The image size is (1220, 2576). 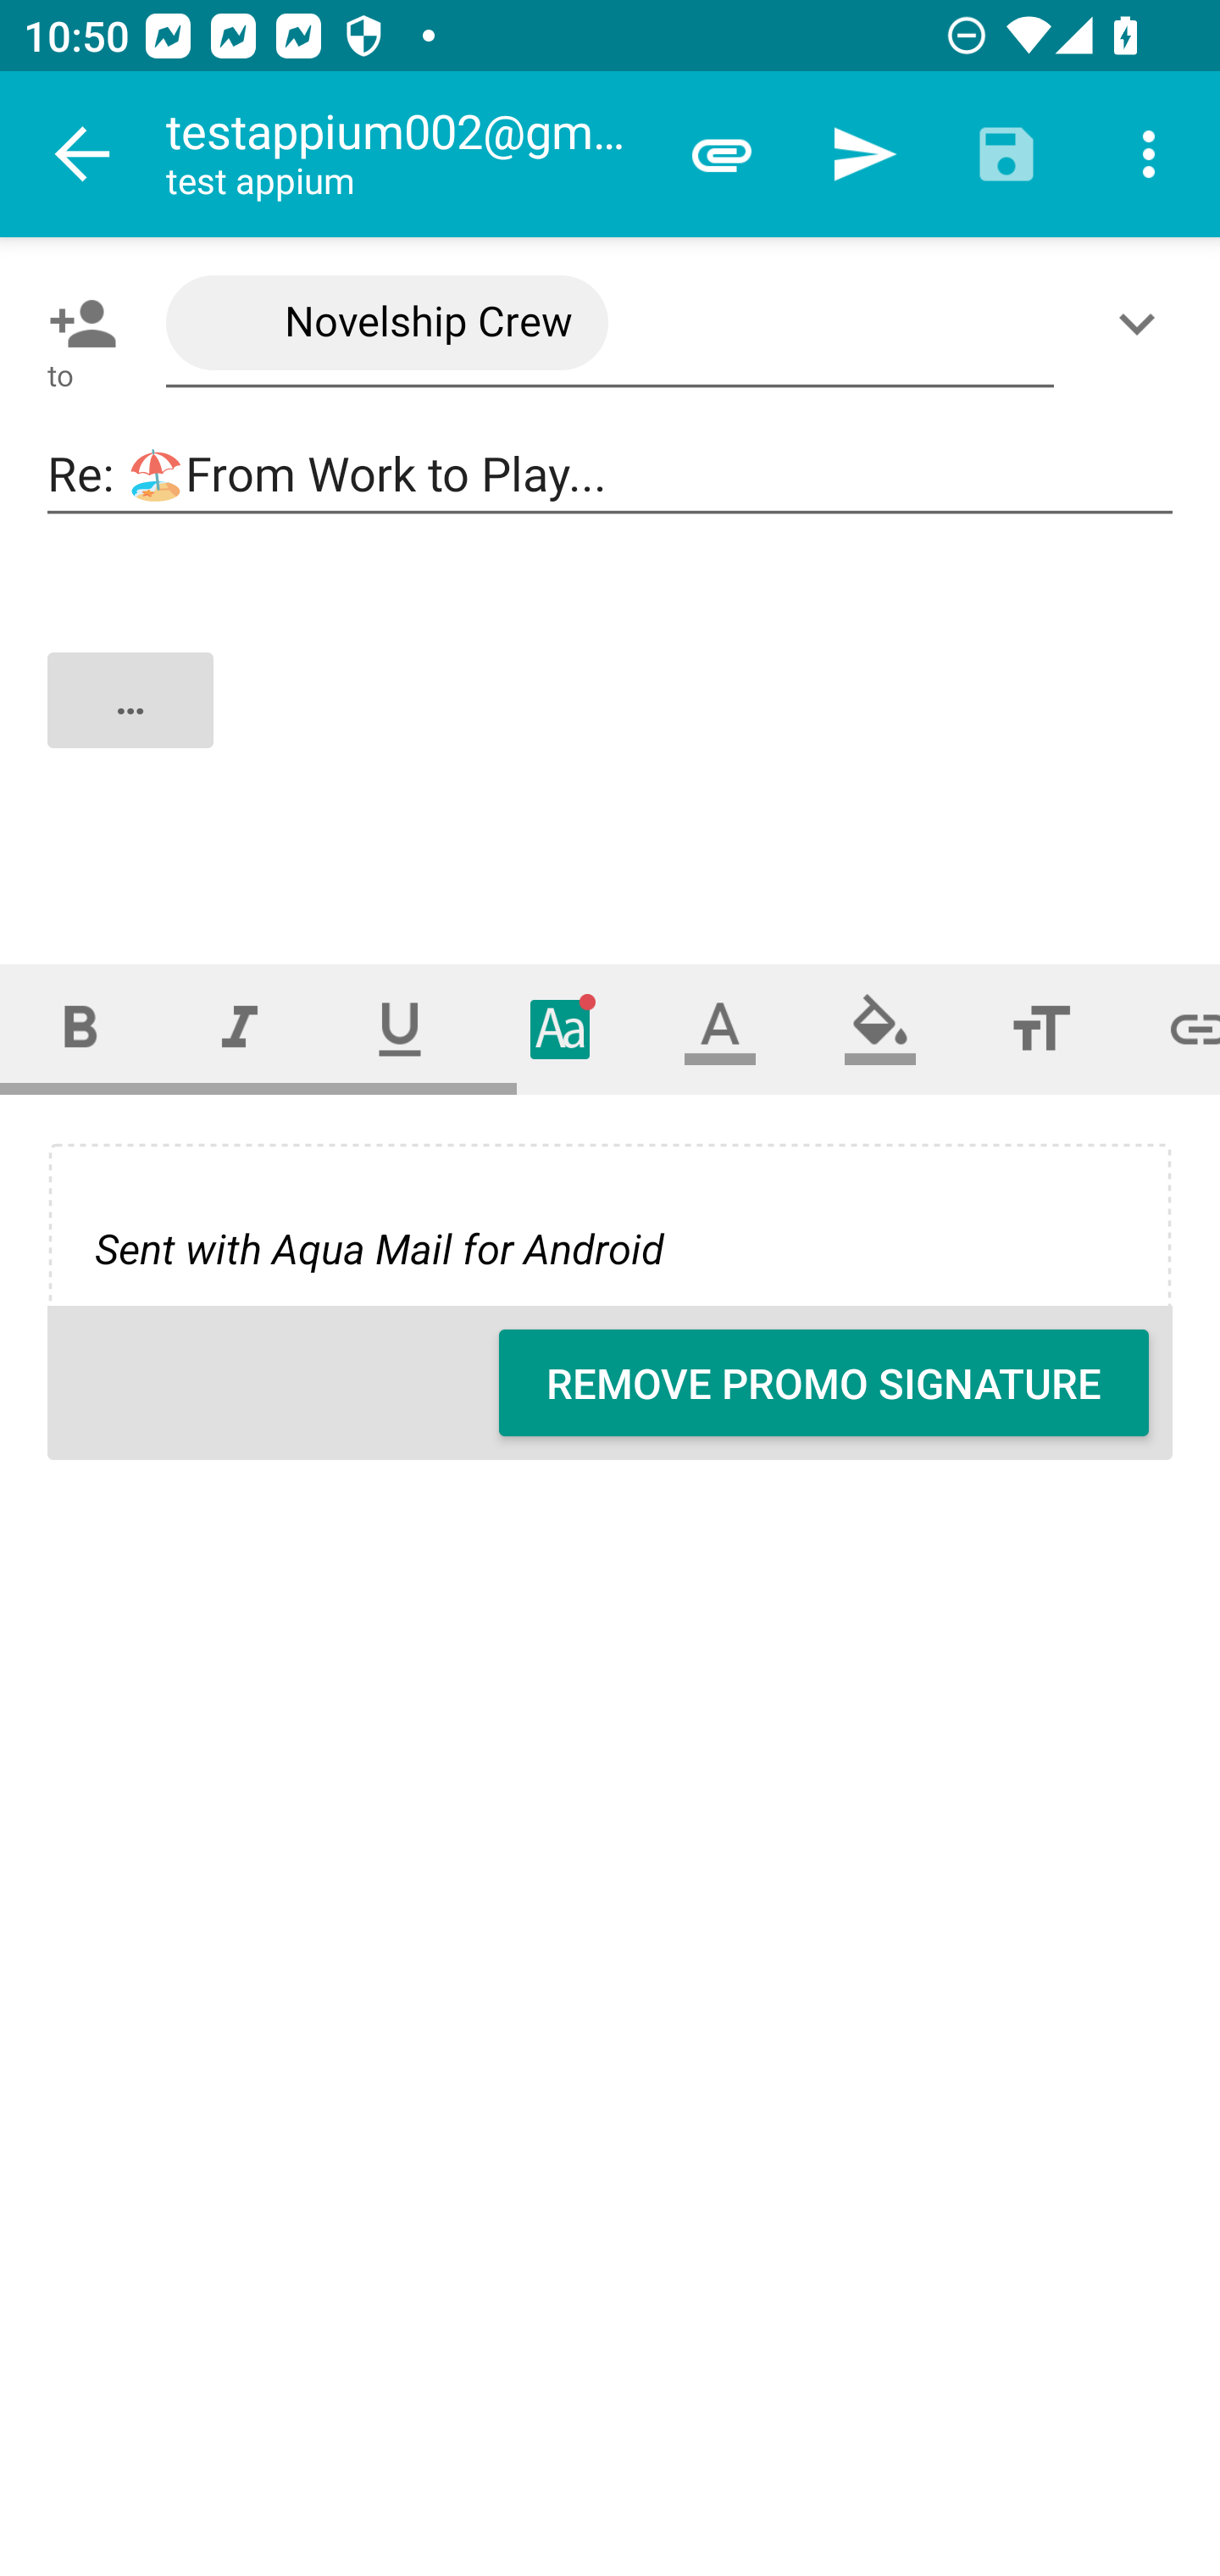 What do you see at coordinates (610, 324) in the screenshot?
I see `Novelship Crew <crew@email.novelship.com>, ` at bounding box center [610, 324].